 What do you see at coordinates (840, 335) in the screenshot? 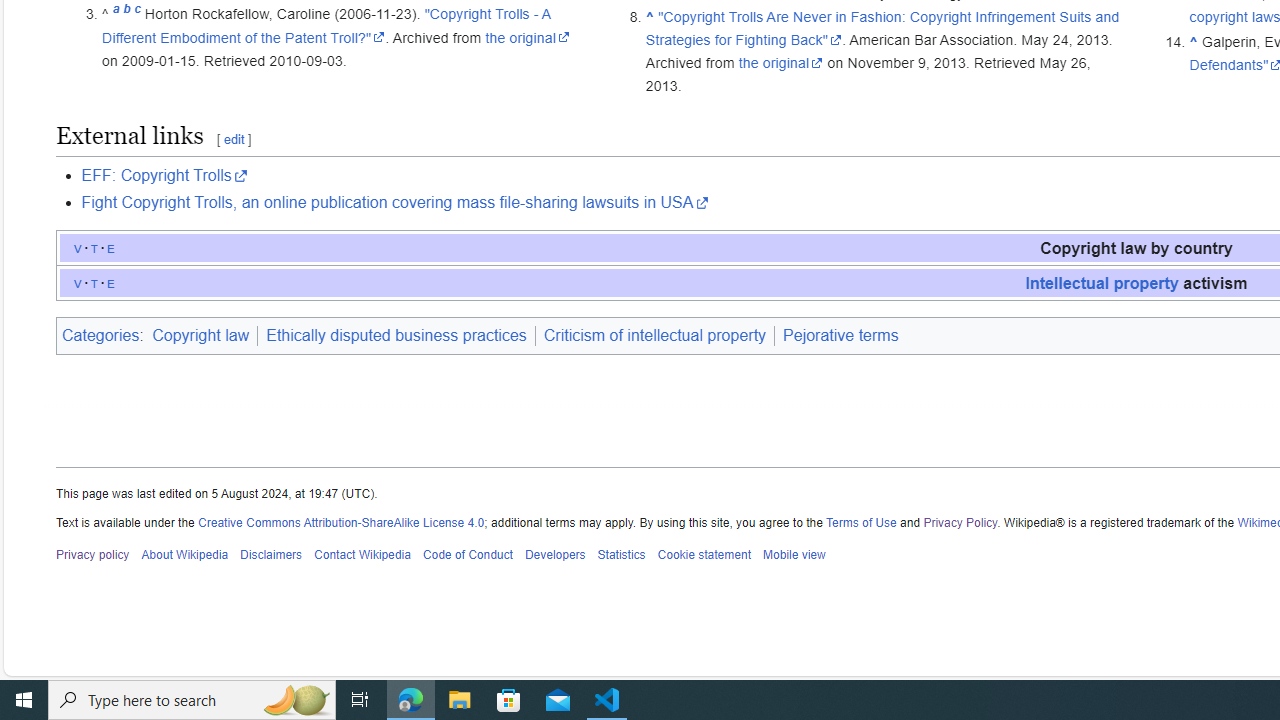
I see `Pejorative terms` at bounding box center [840, 335].